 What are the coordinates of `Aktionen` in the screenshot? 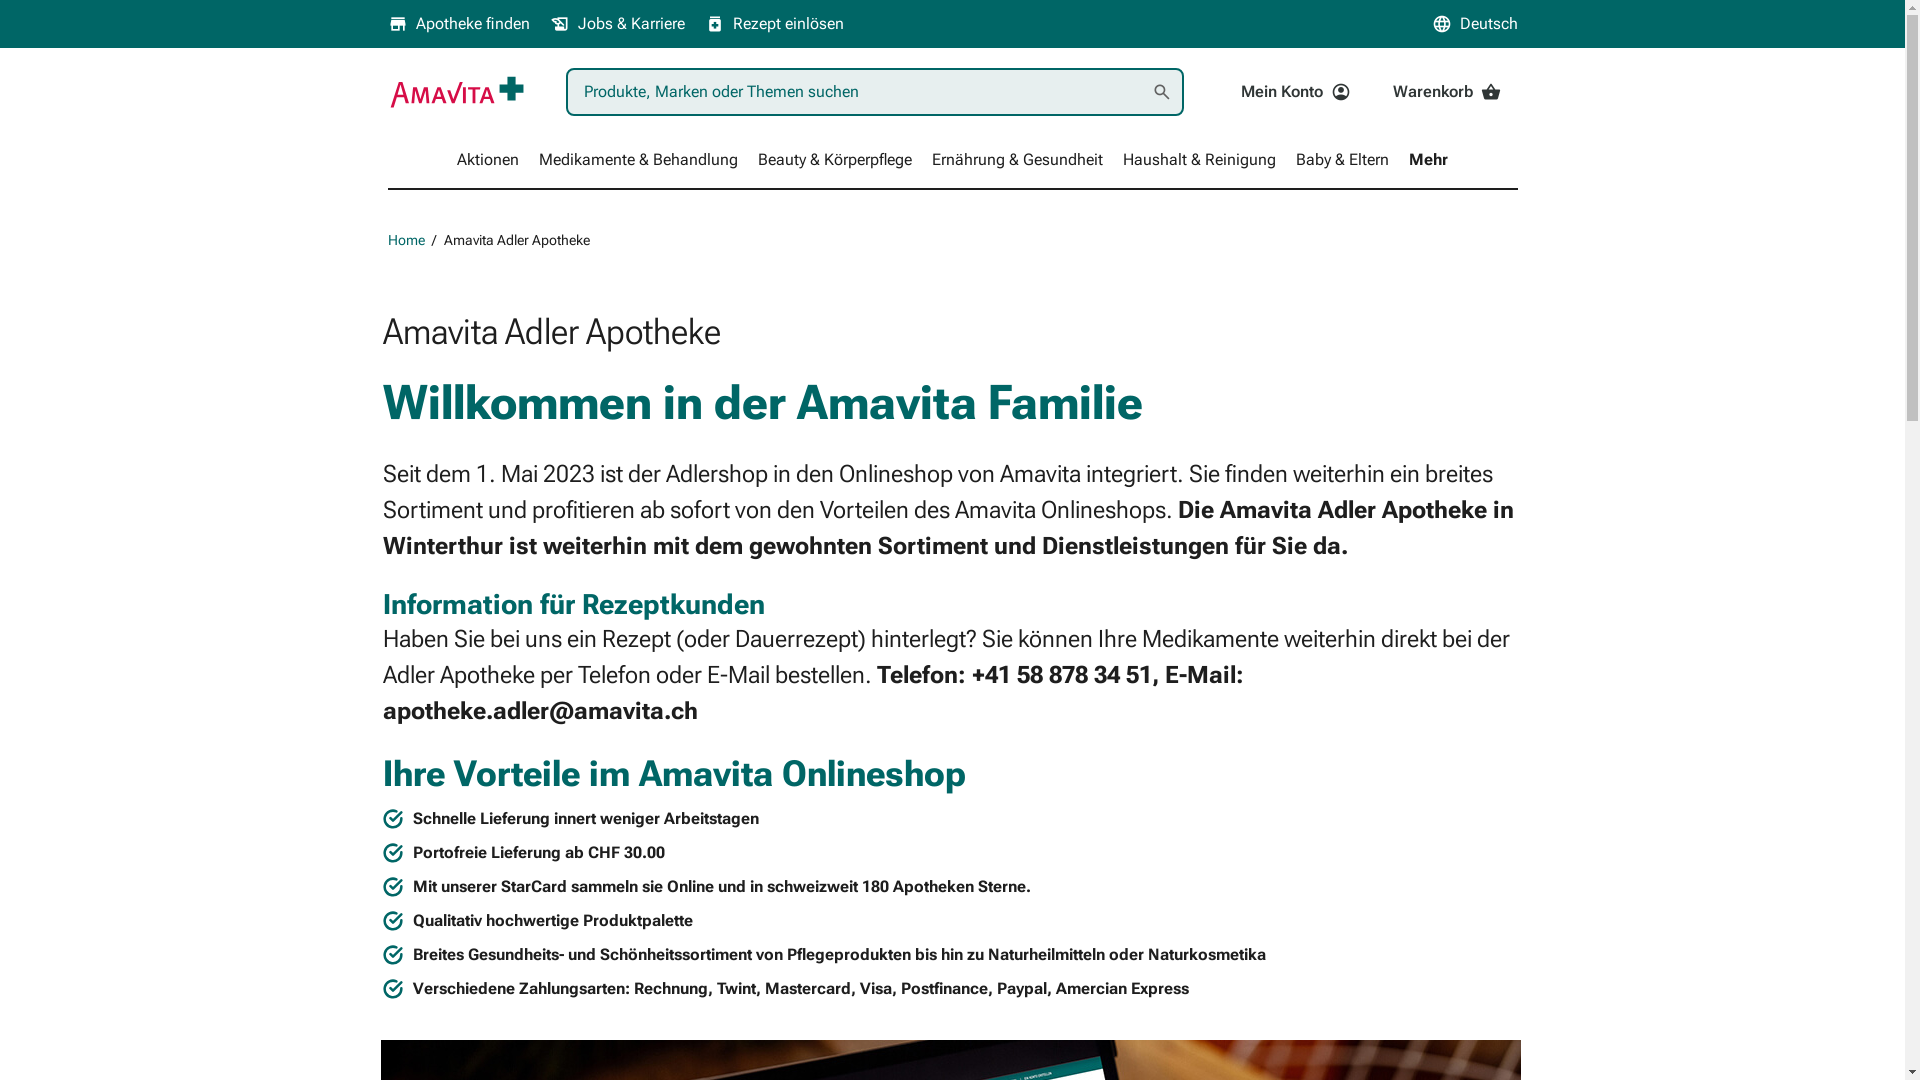 It's located at (488, 160).